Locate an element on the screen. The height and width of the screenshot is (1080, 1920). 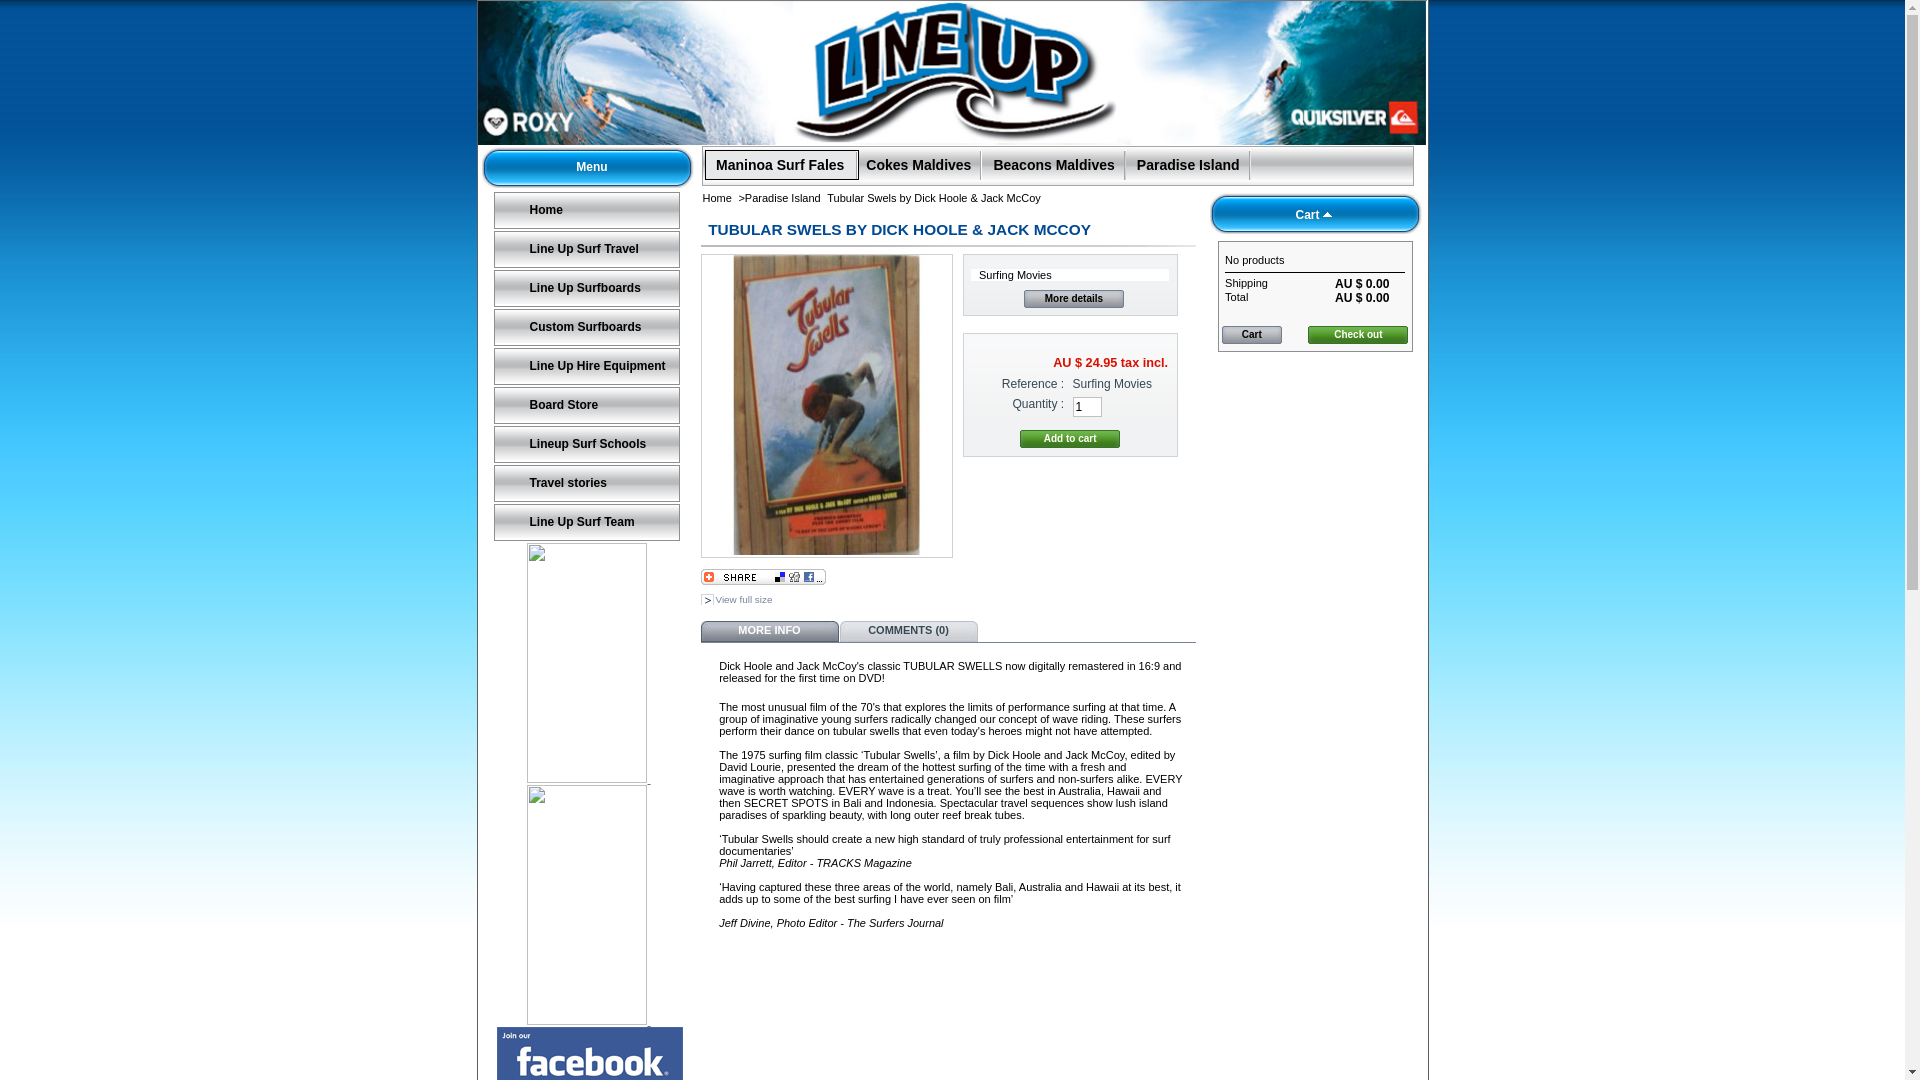
Home is located at coordinates (716, 198).